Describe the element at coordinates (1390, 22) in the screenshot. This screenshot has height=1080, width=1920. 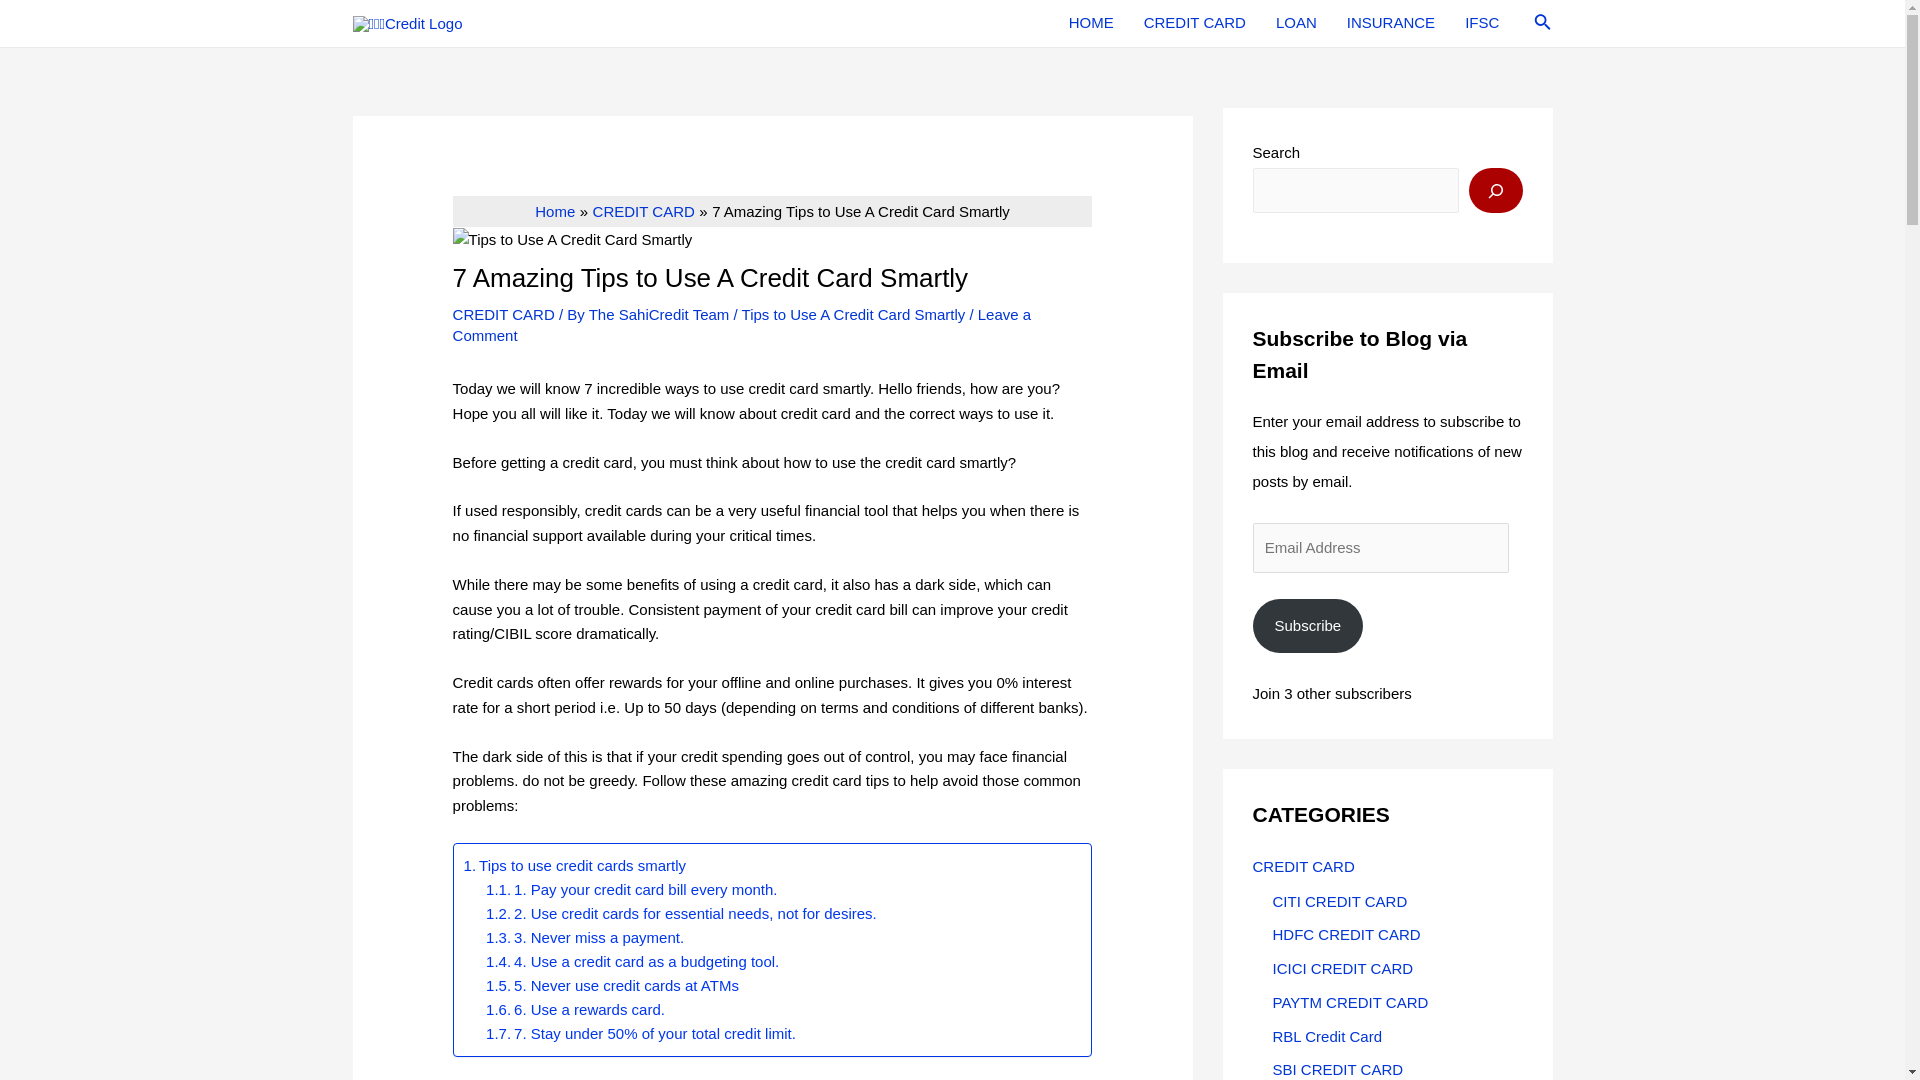
I see `INSURANCE` at that location.